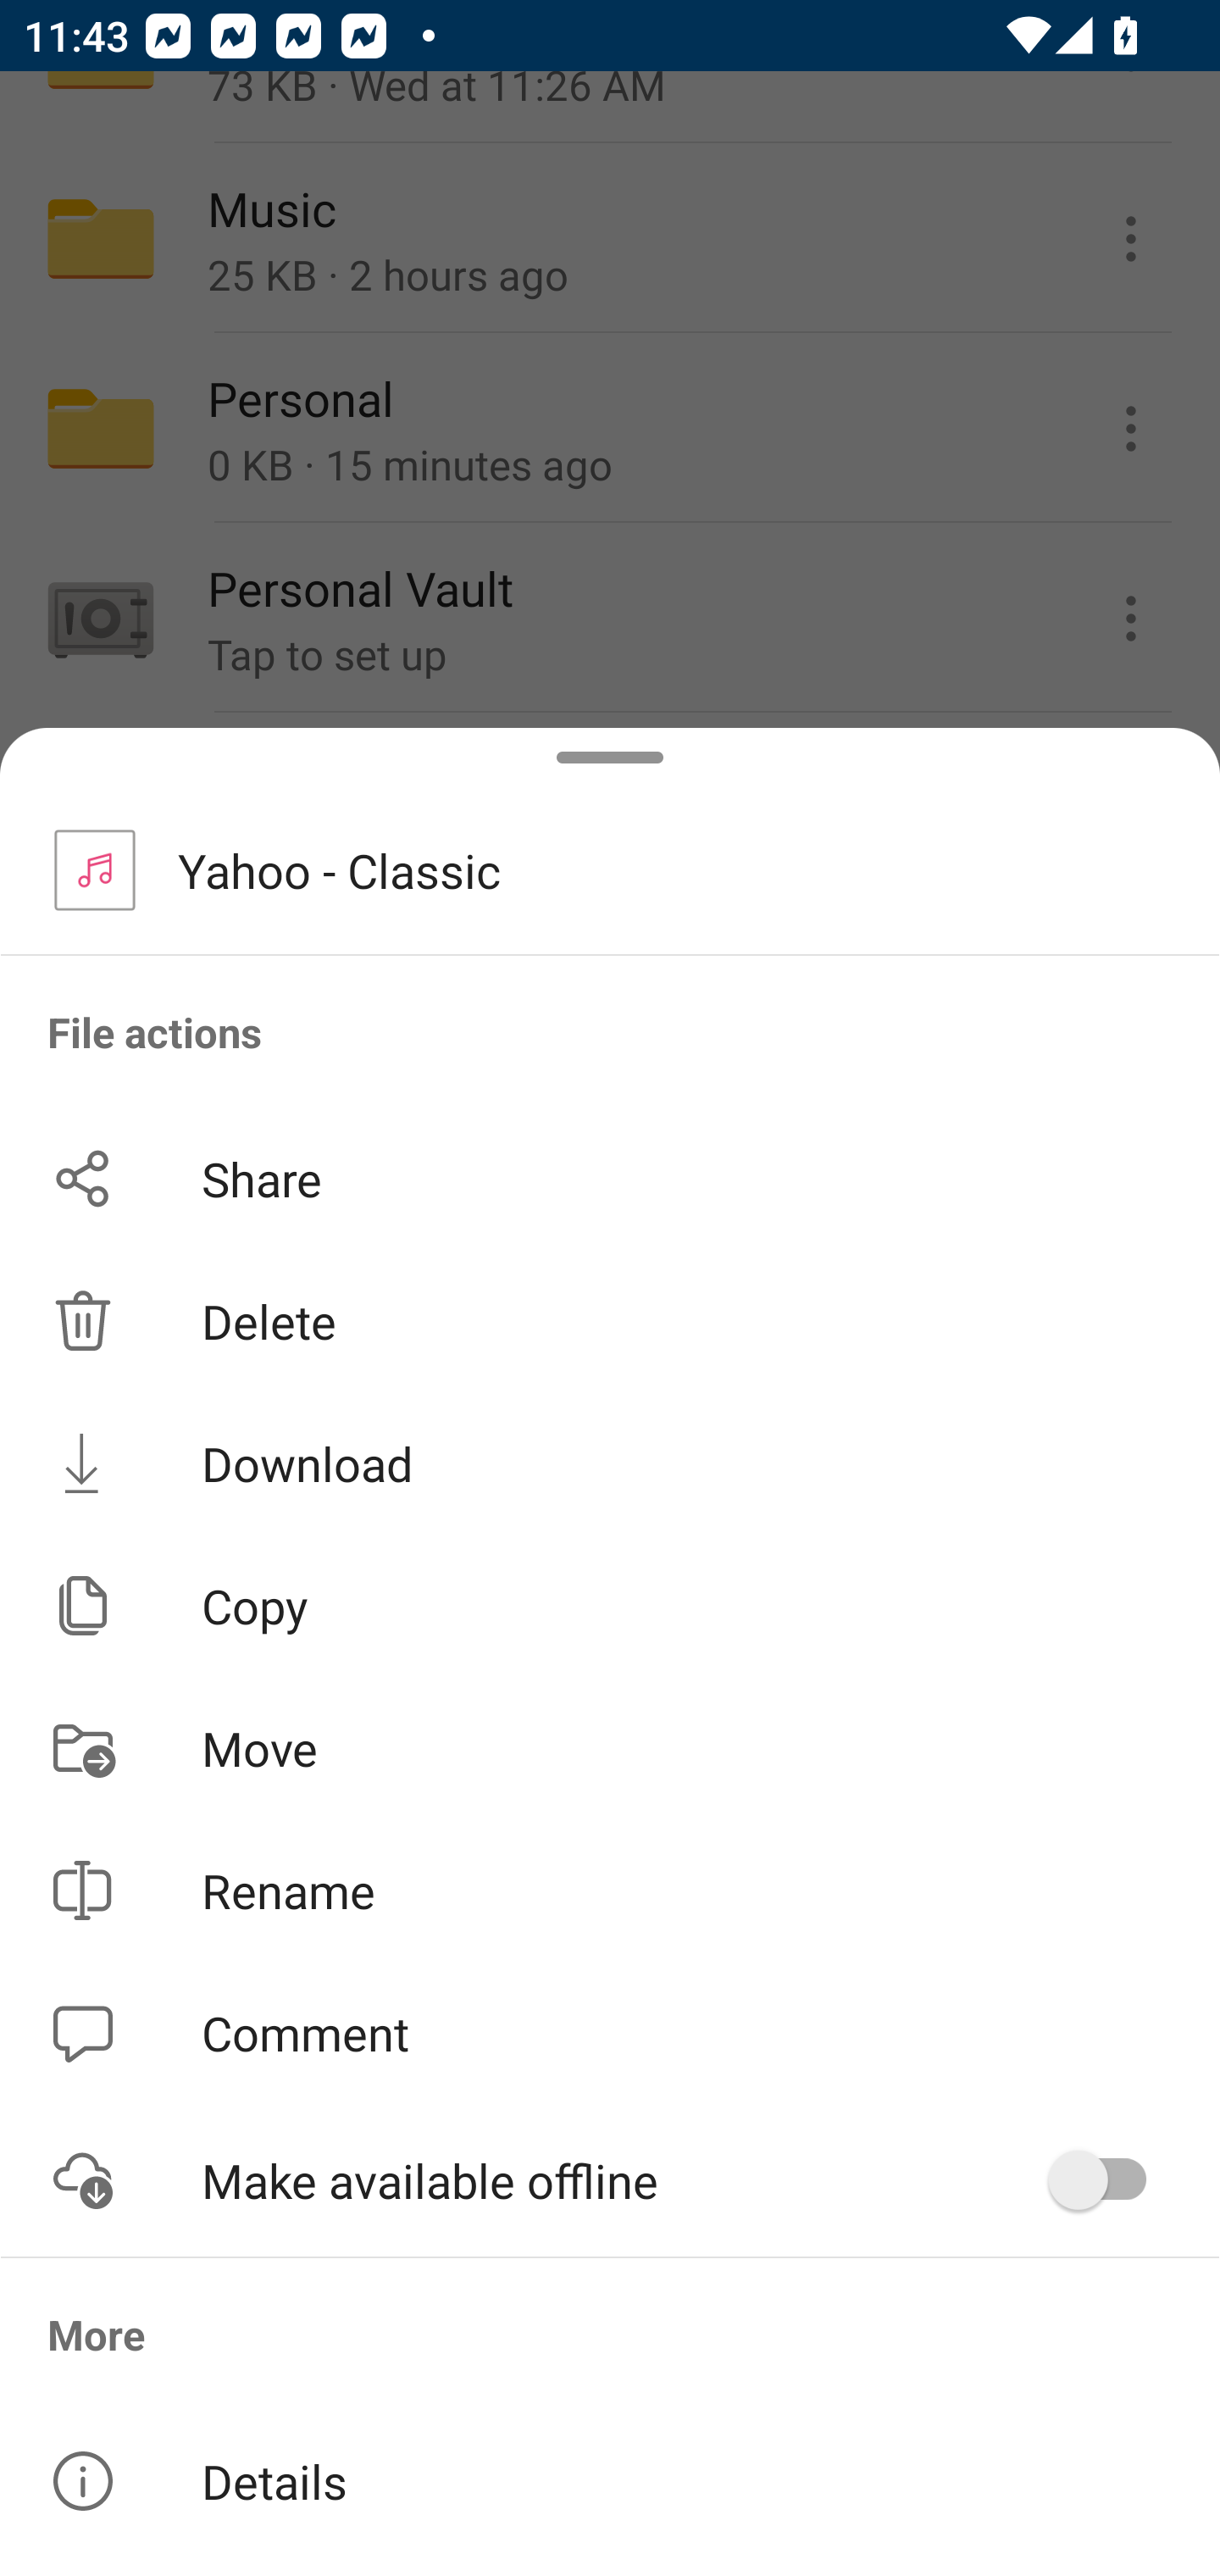 This screenshot has width=1220, height=2576. What do you see at coordinates (610, 1178) in the screenshot?
I see `Share button Share` at bounding box center [610, 1178].